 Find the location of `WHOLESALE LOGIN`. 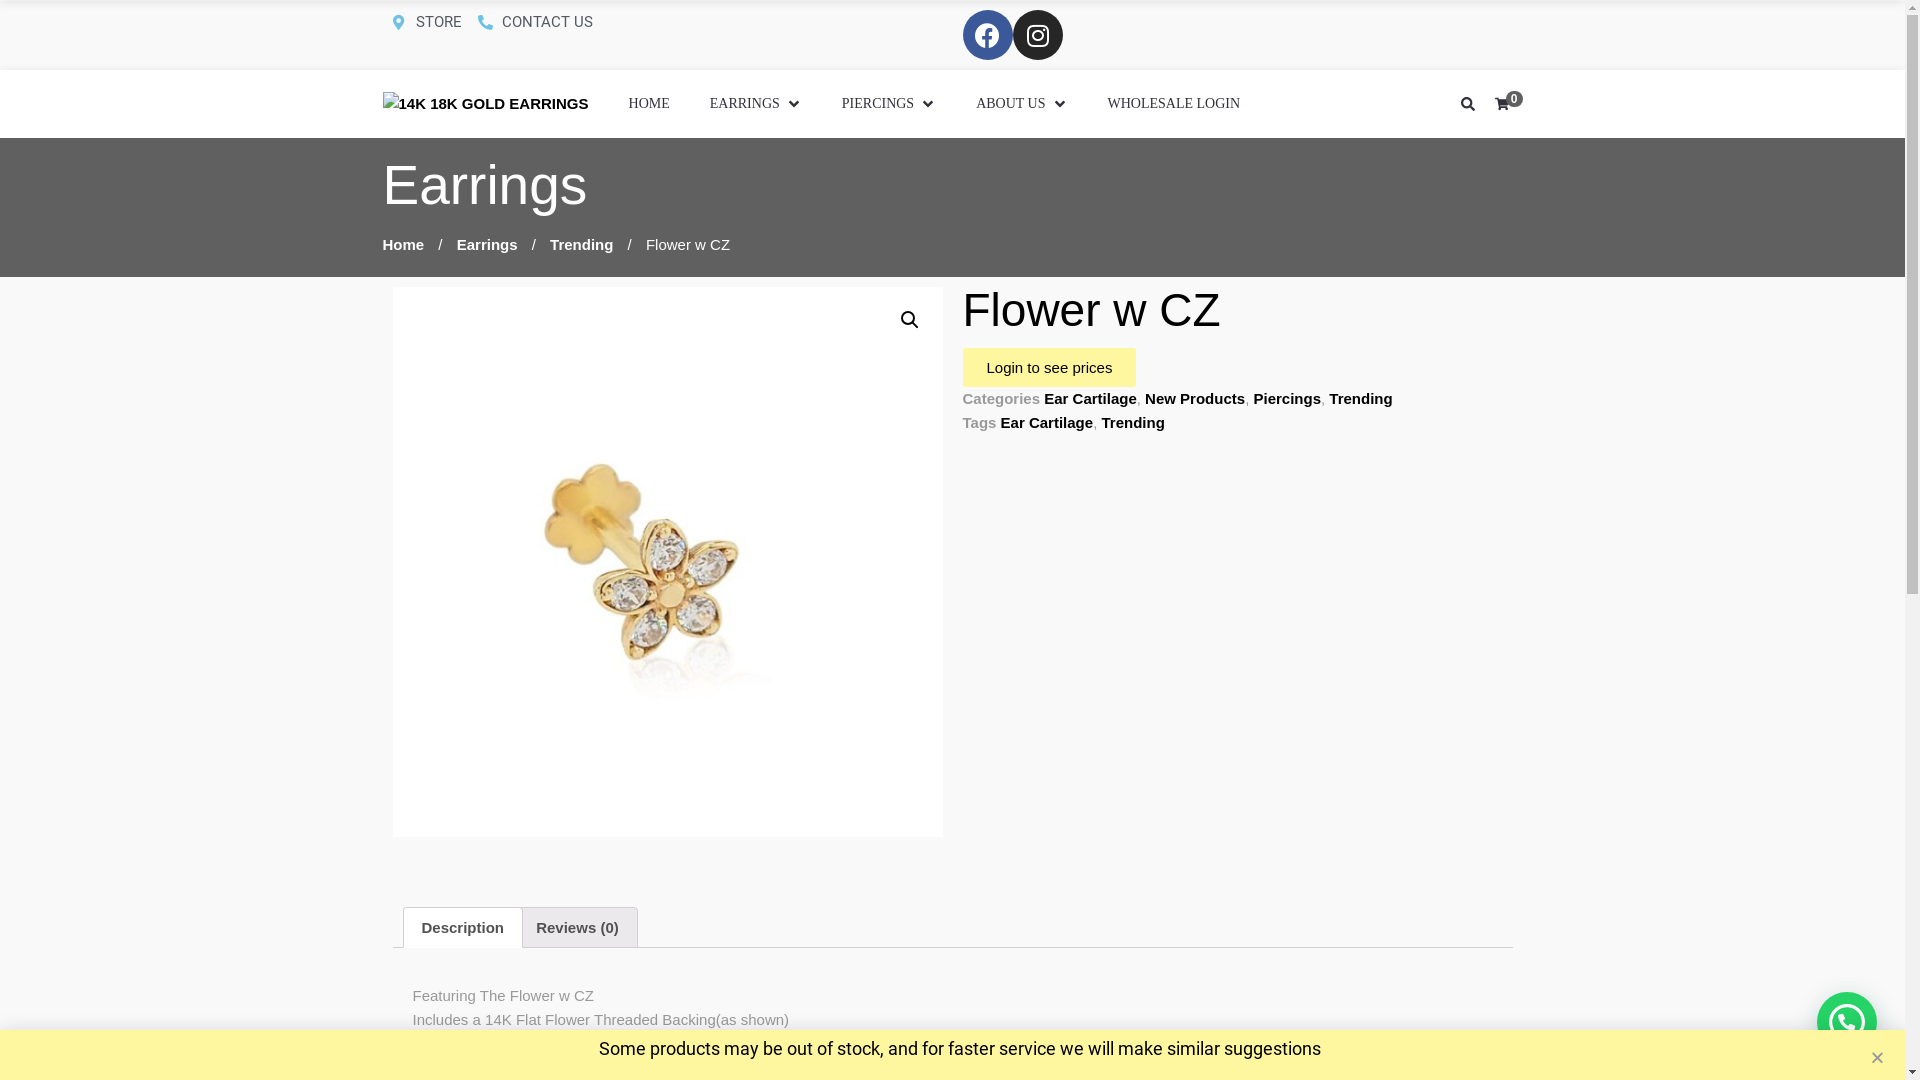

WHOLESALE LOGIN is located at coordinates (1174, 104).